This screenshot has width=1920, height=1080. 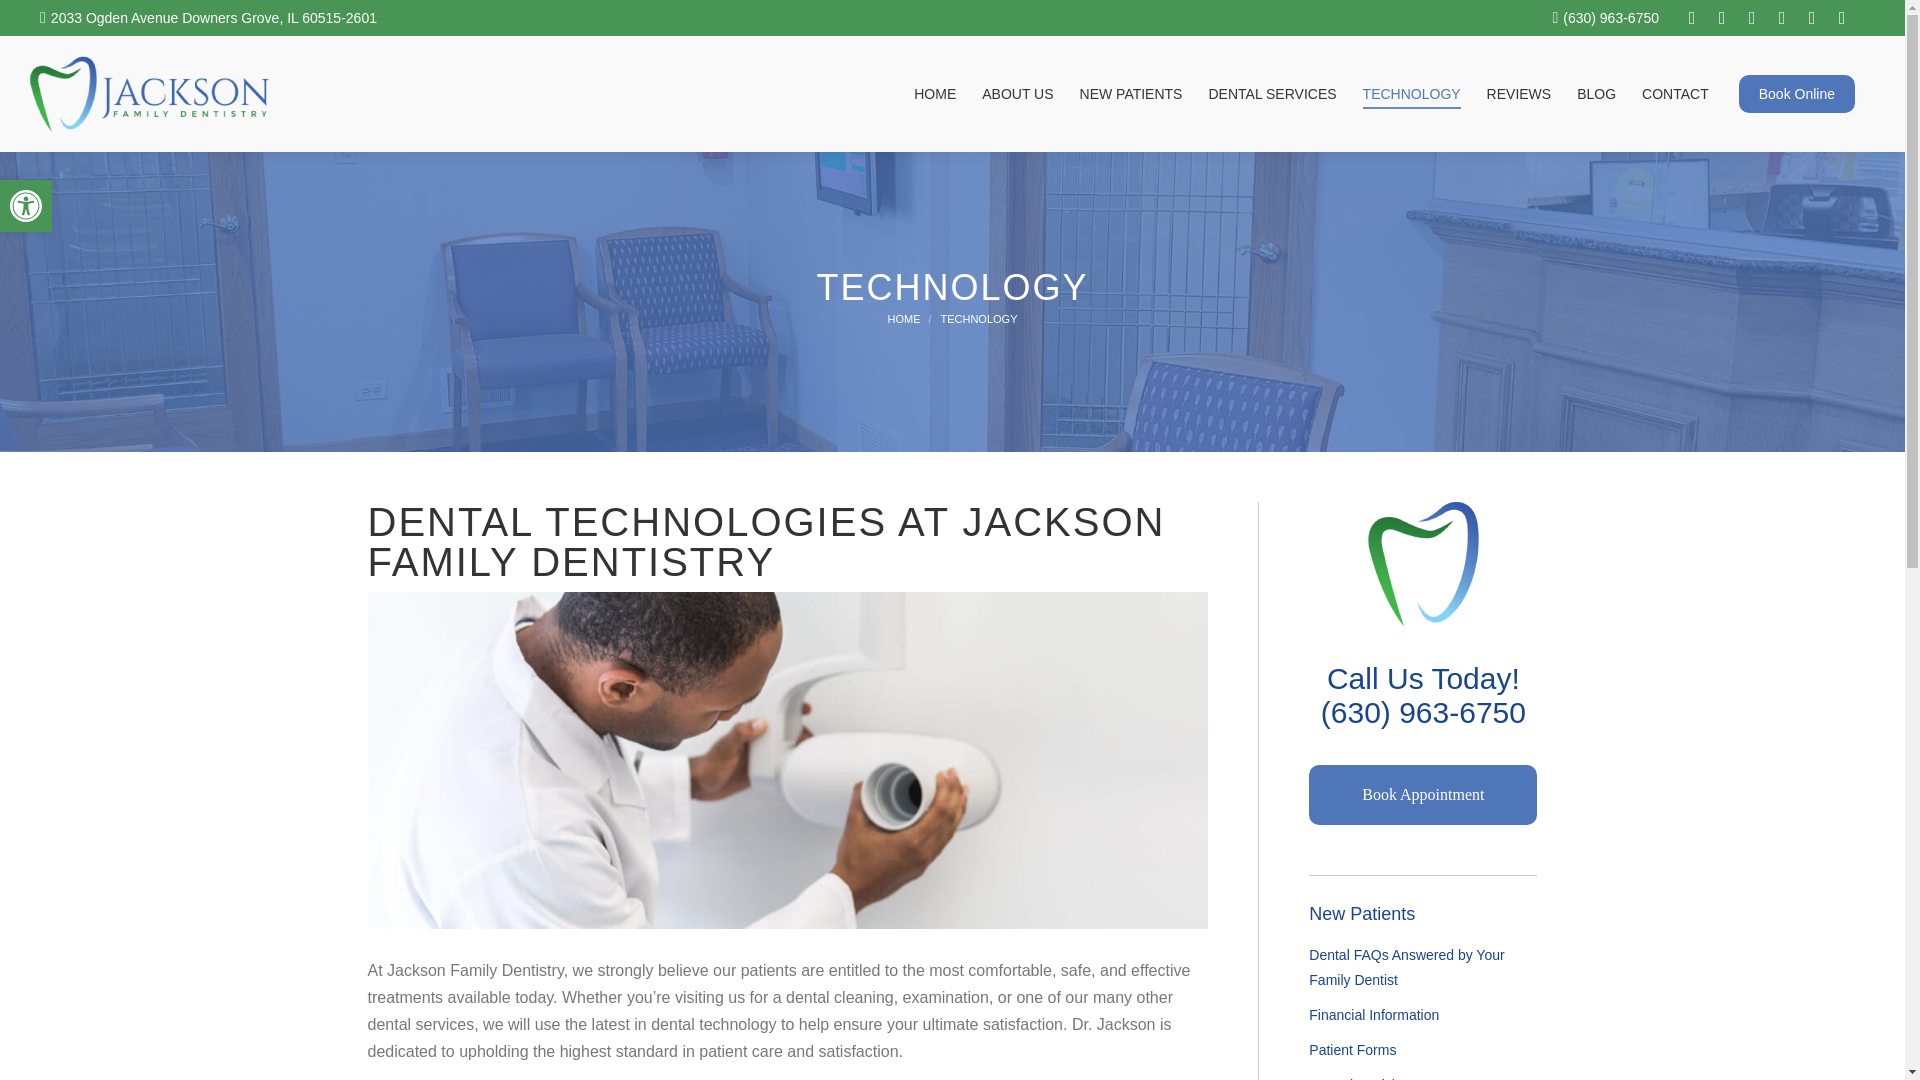 What do you see at coordinates (1722, 18) in the screenshot?
I see `Instagram page opens in new window` at bounding box center [1722, 18].